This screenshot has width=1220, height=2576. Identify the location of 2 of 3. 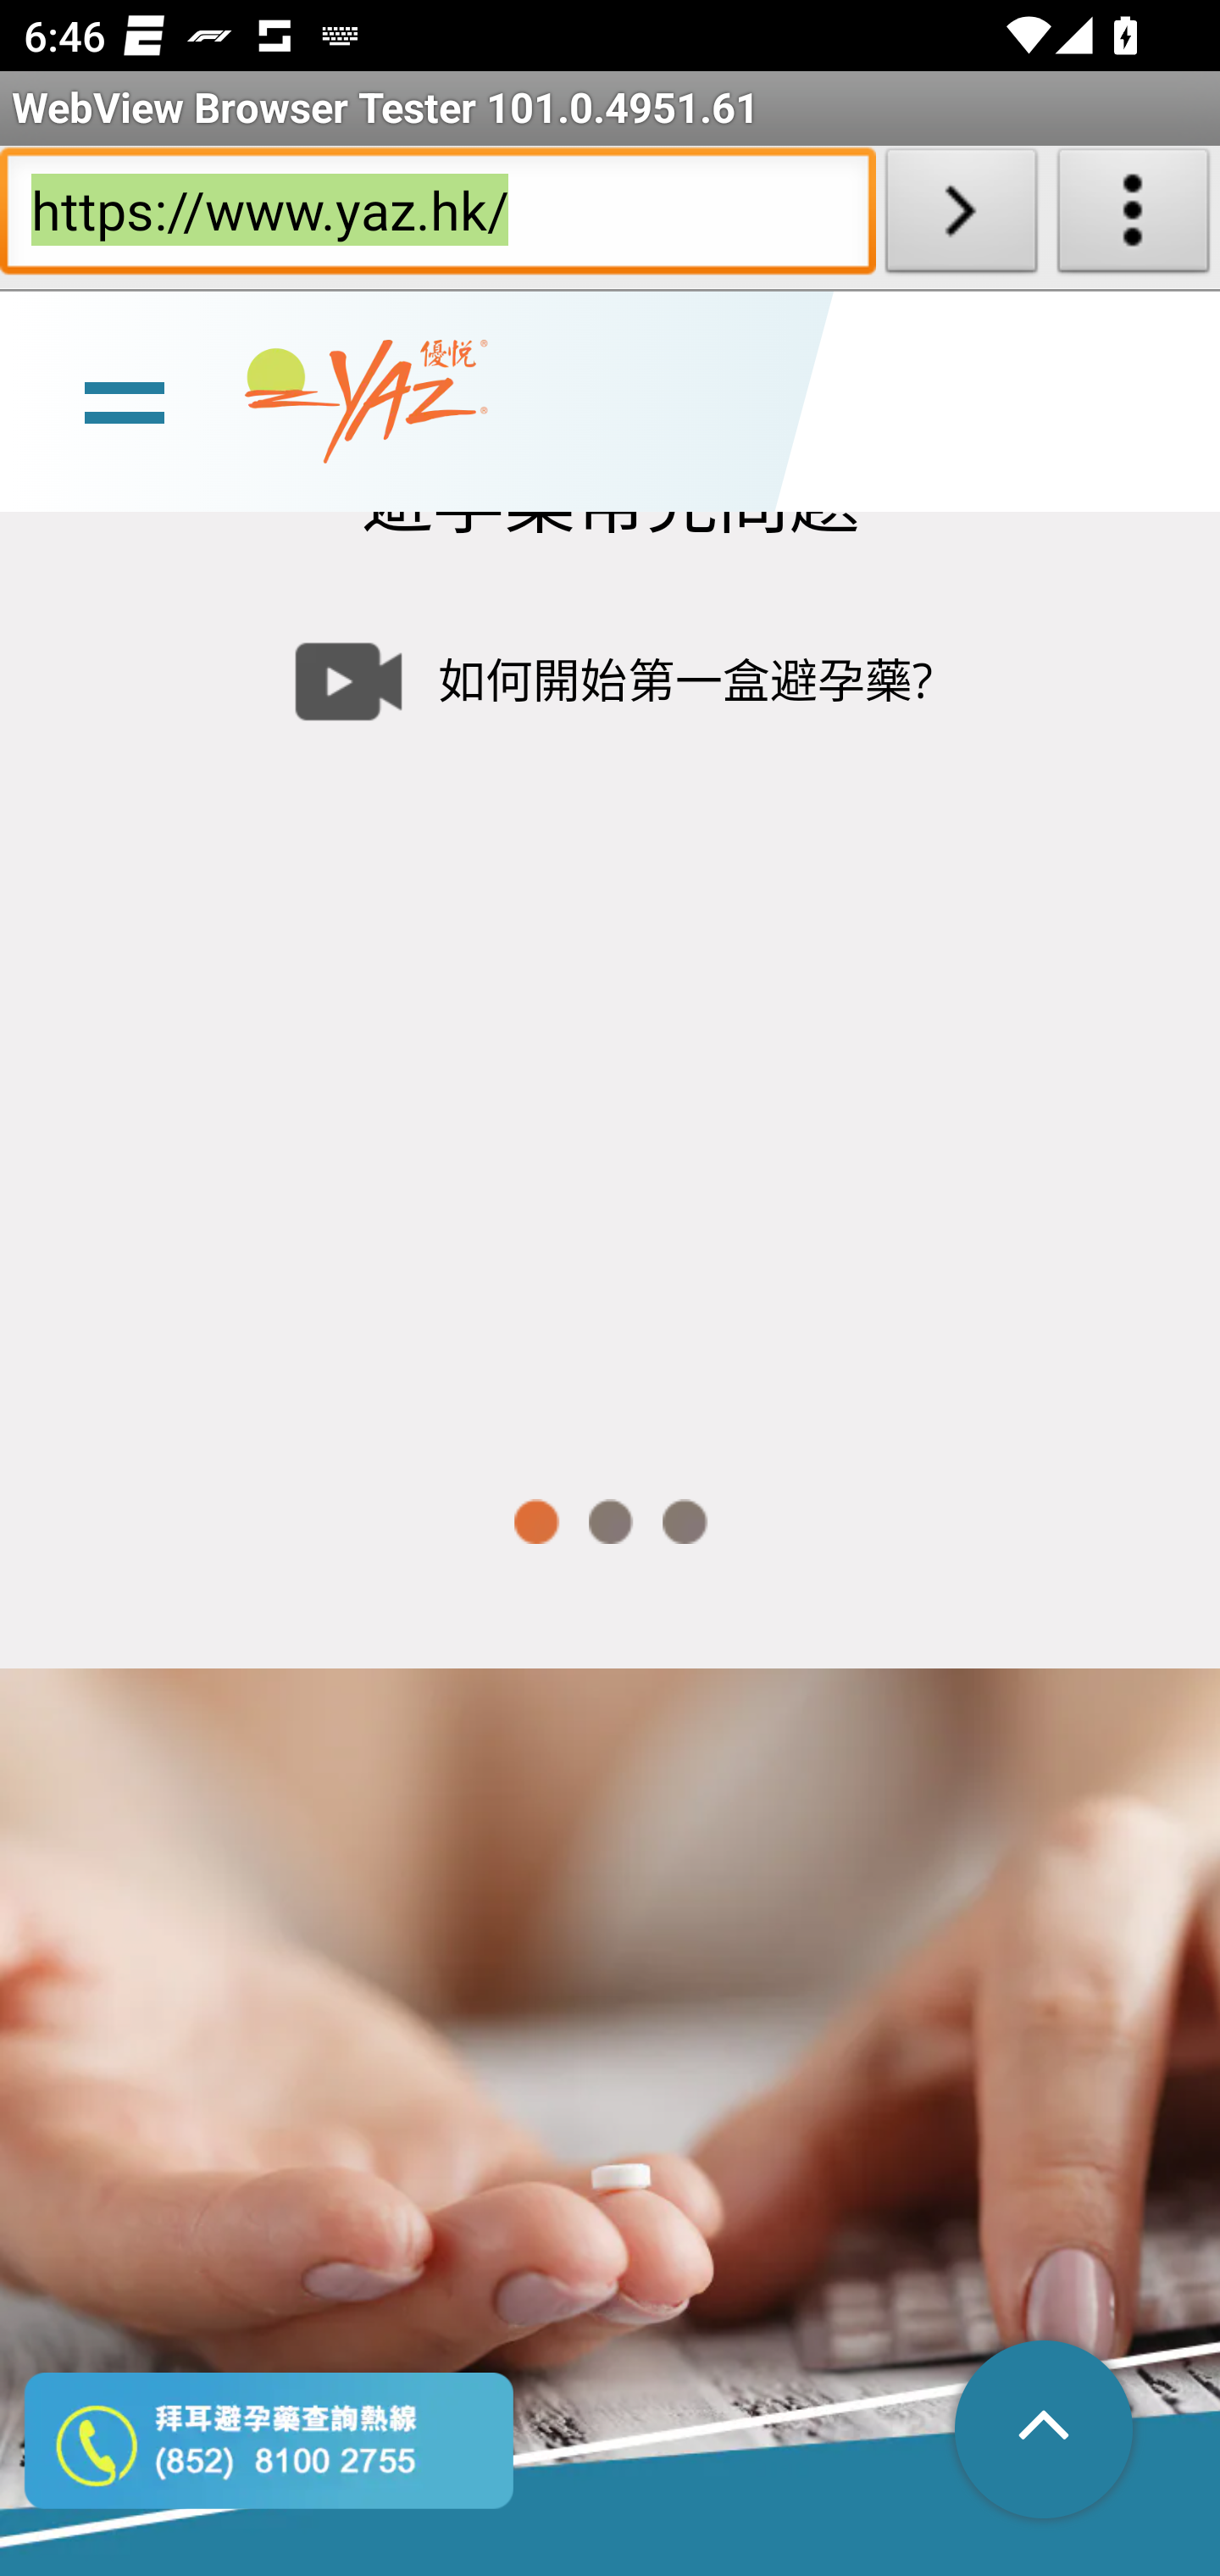
(610, 1522).